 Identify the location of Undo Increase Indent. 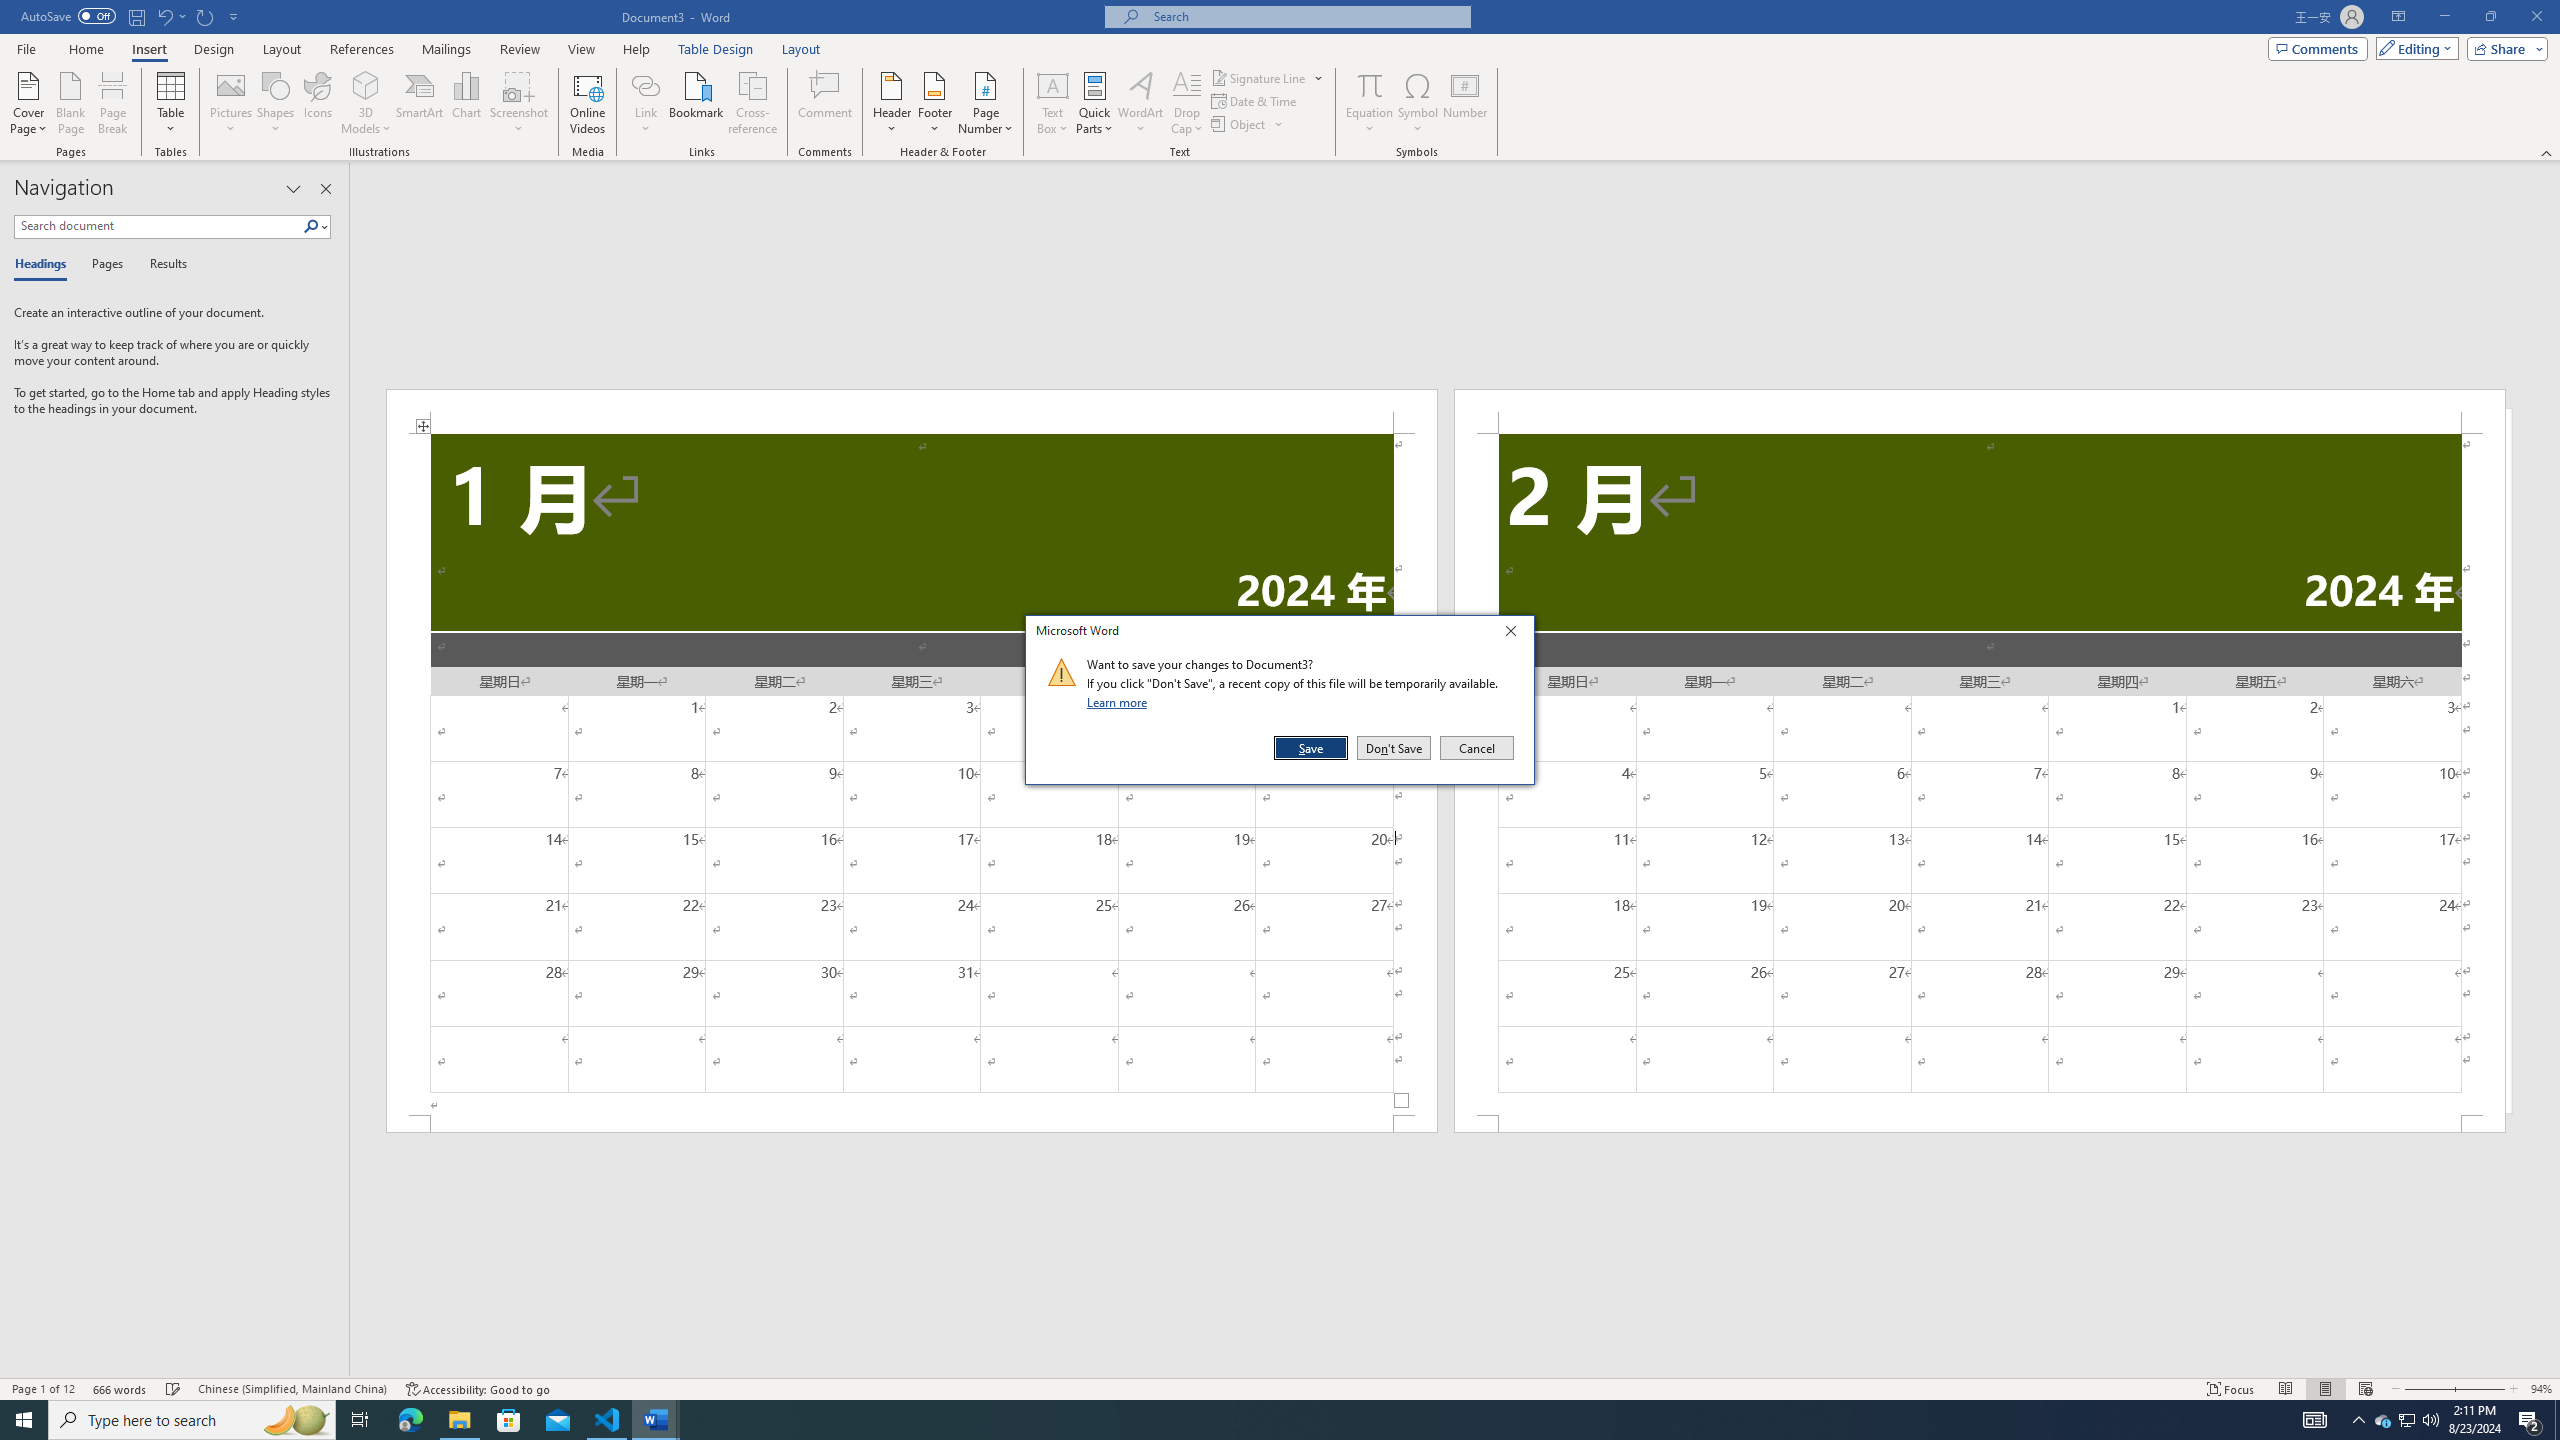
(164, 16).